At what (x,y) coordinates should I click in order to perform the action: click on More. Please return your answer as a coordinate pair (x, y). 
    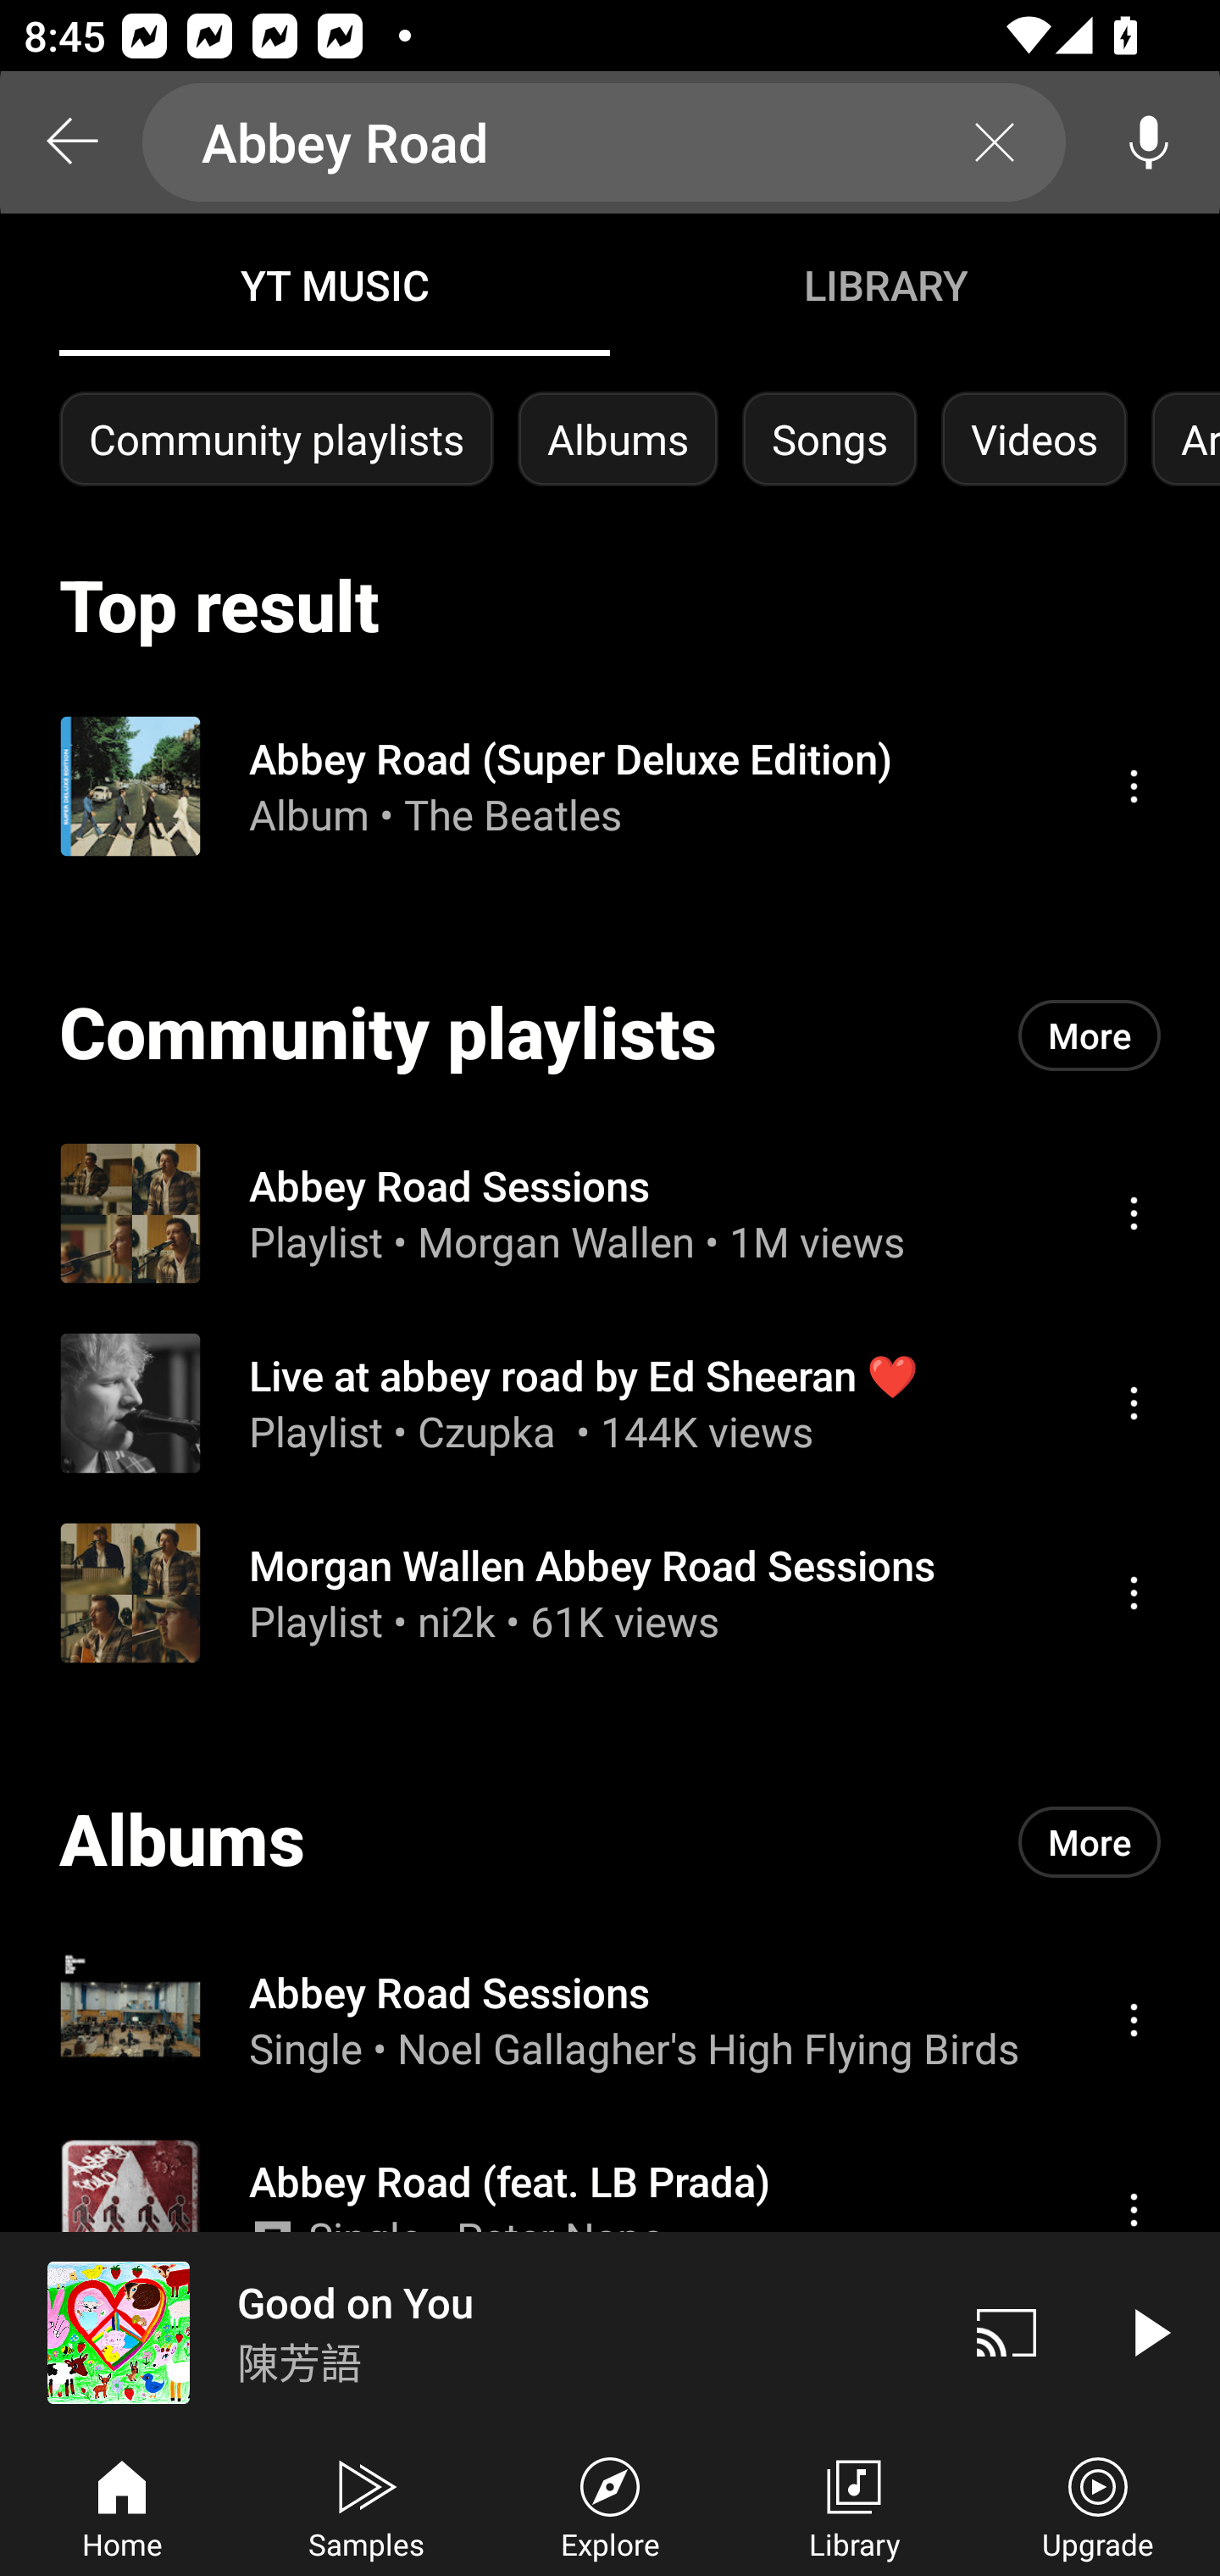
    Looking at the image, I should click on (1090, 1842).